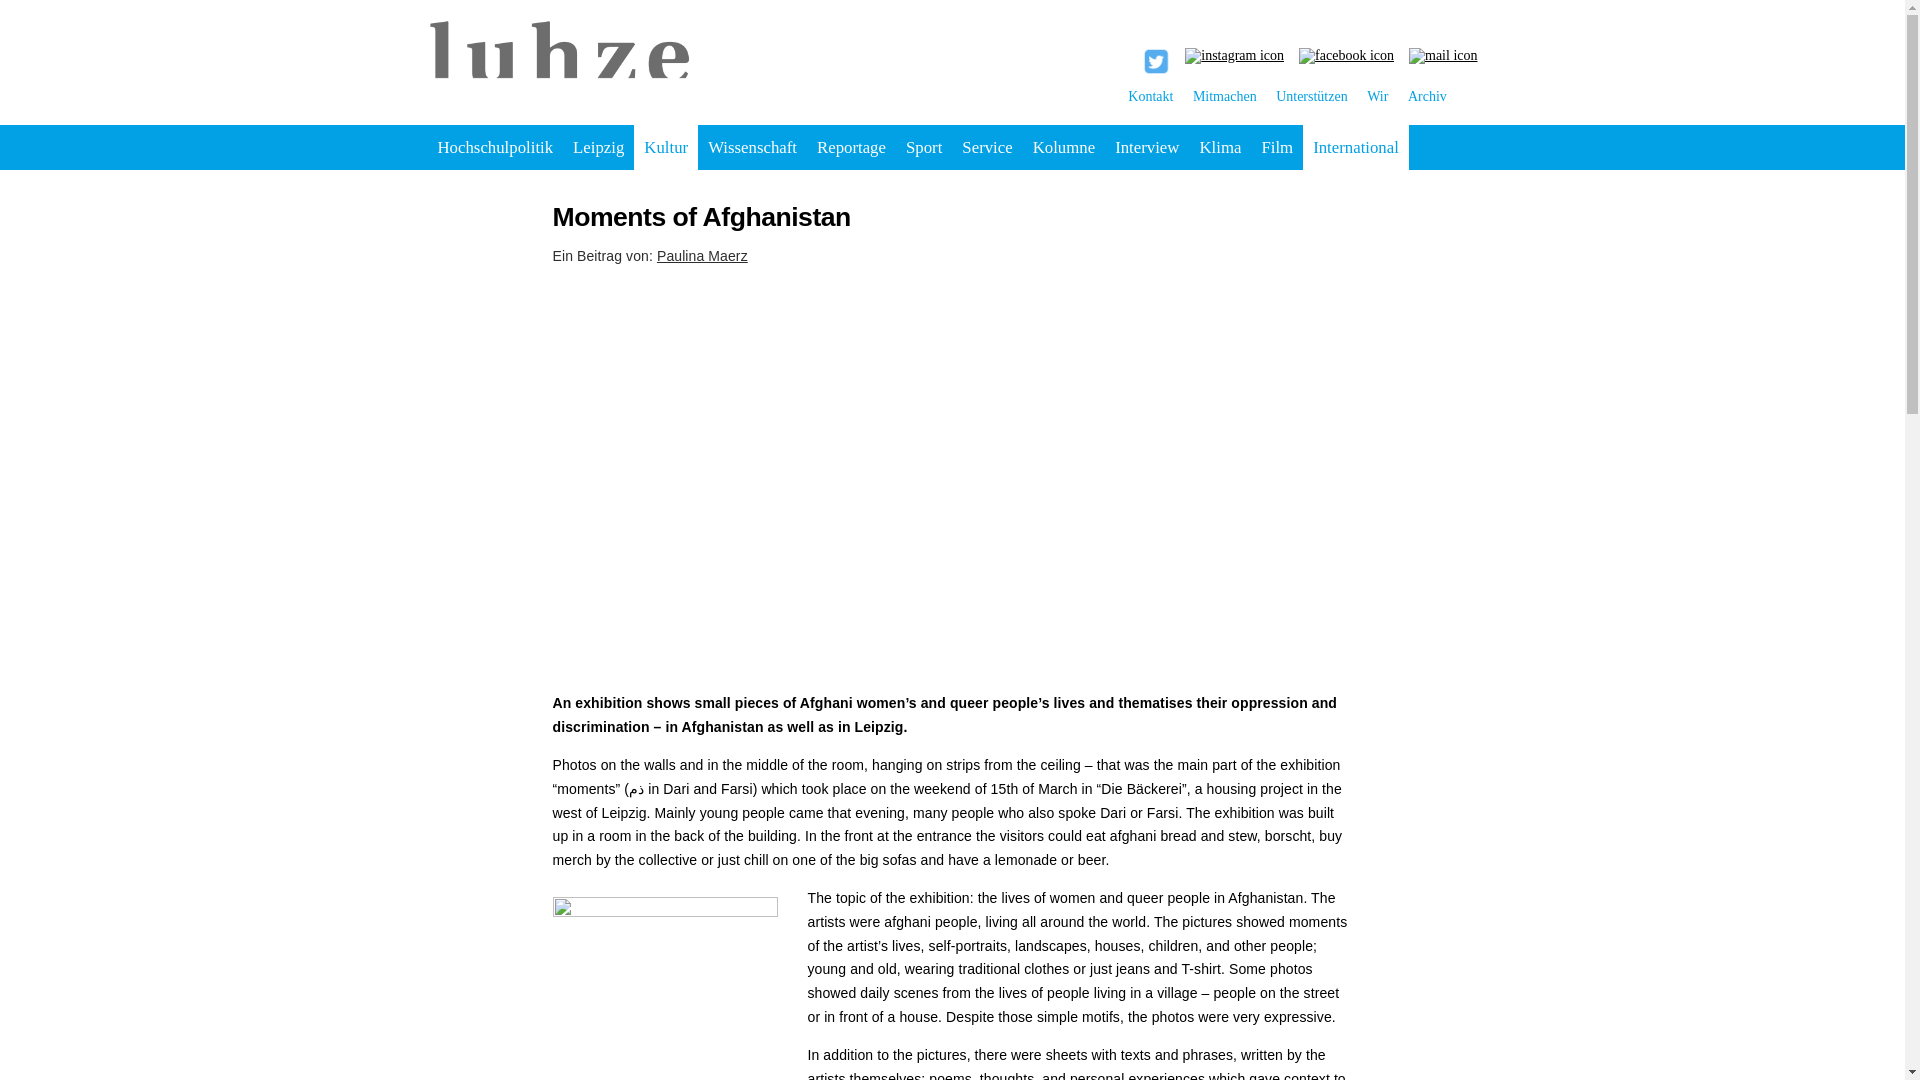 Image resolution: width=1920 pixels, height=1080 pixels. I want to click on Wissenschaft, so click(752, 147).